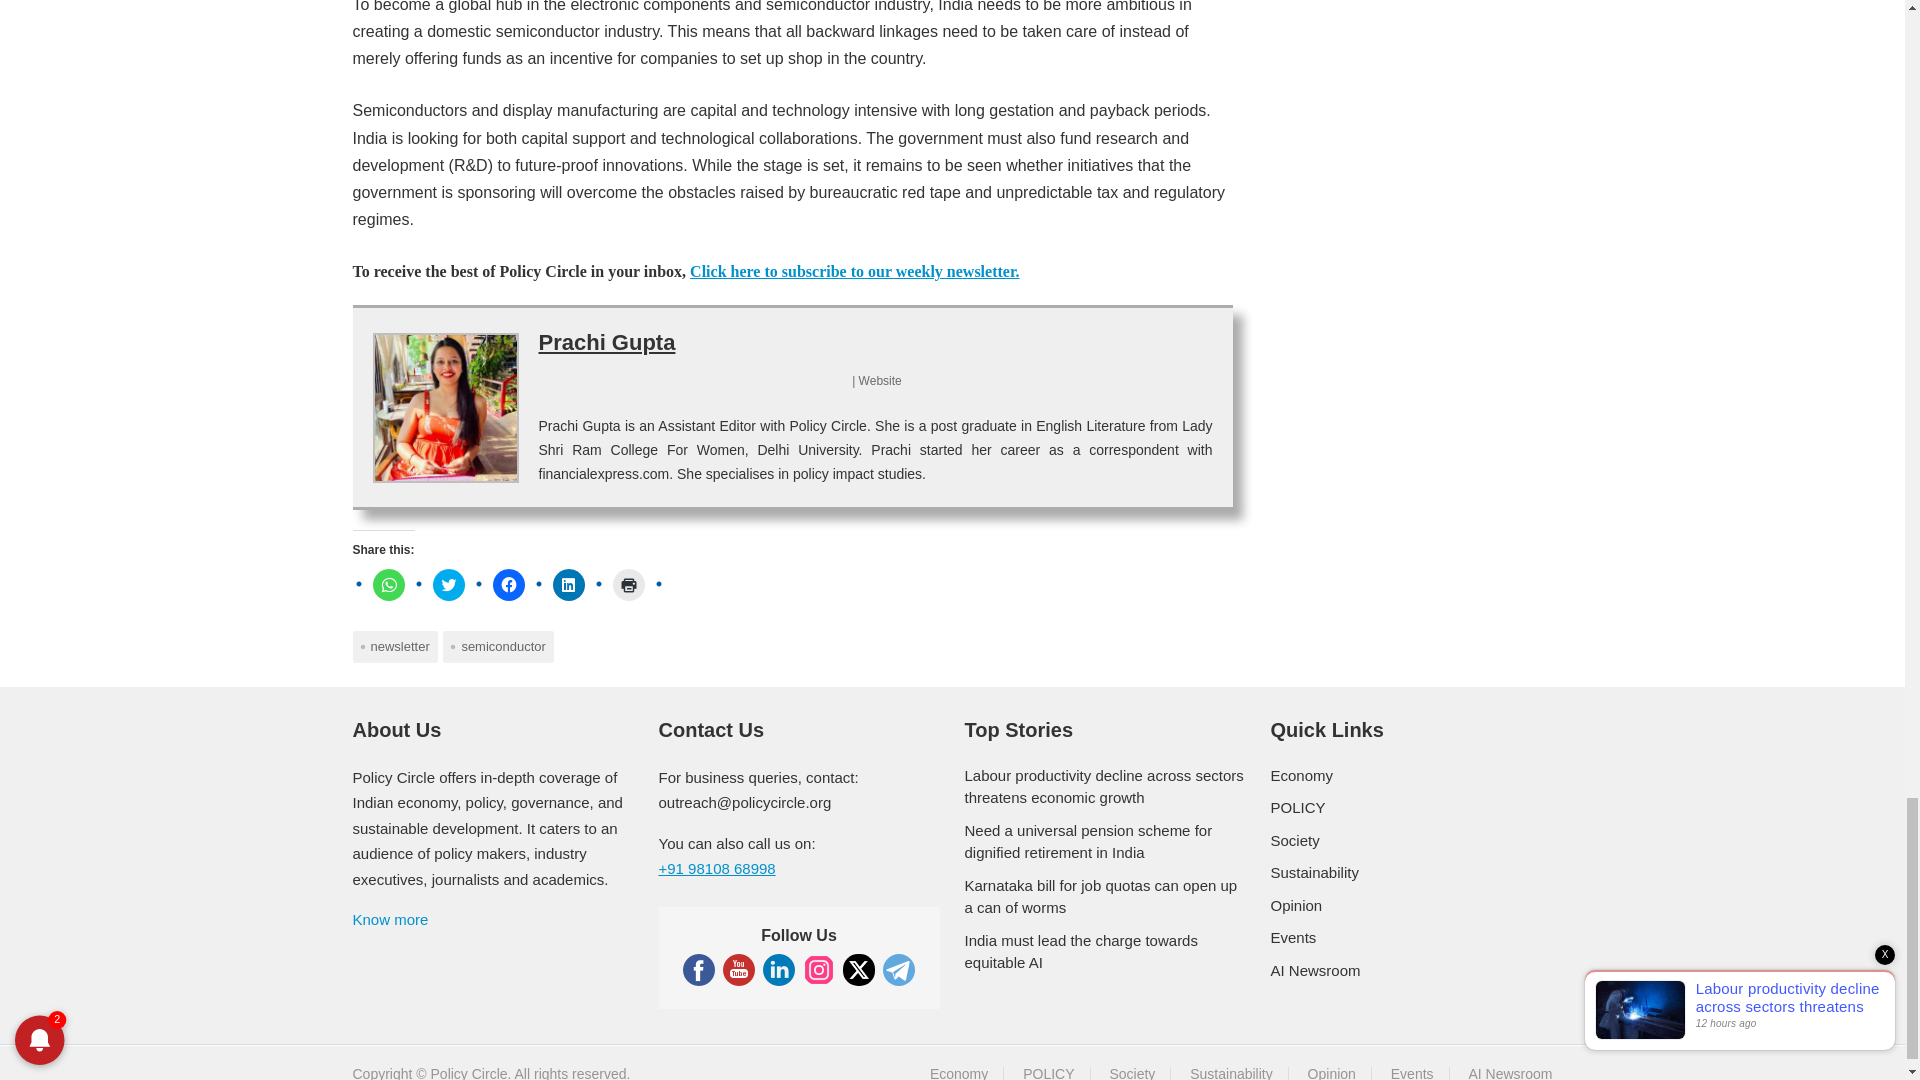 The height and width of the screenshot is (1080, 1920). I want to click on Click to print, so click(628, 584).